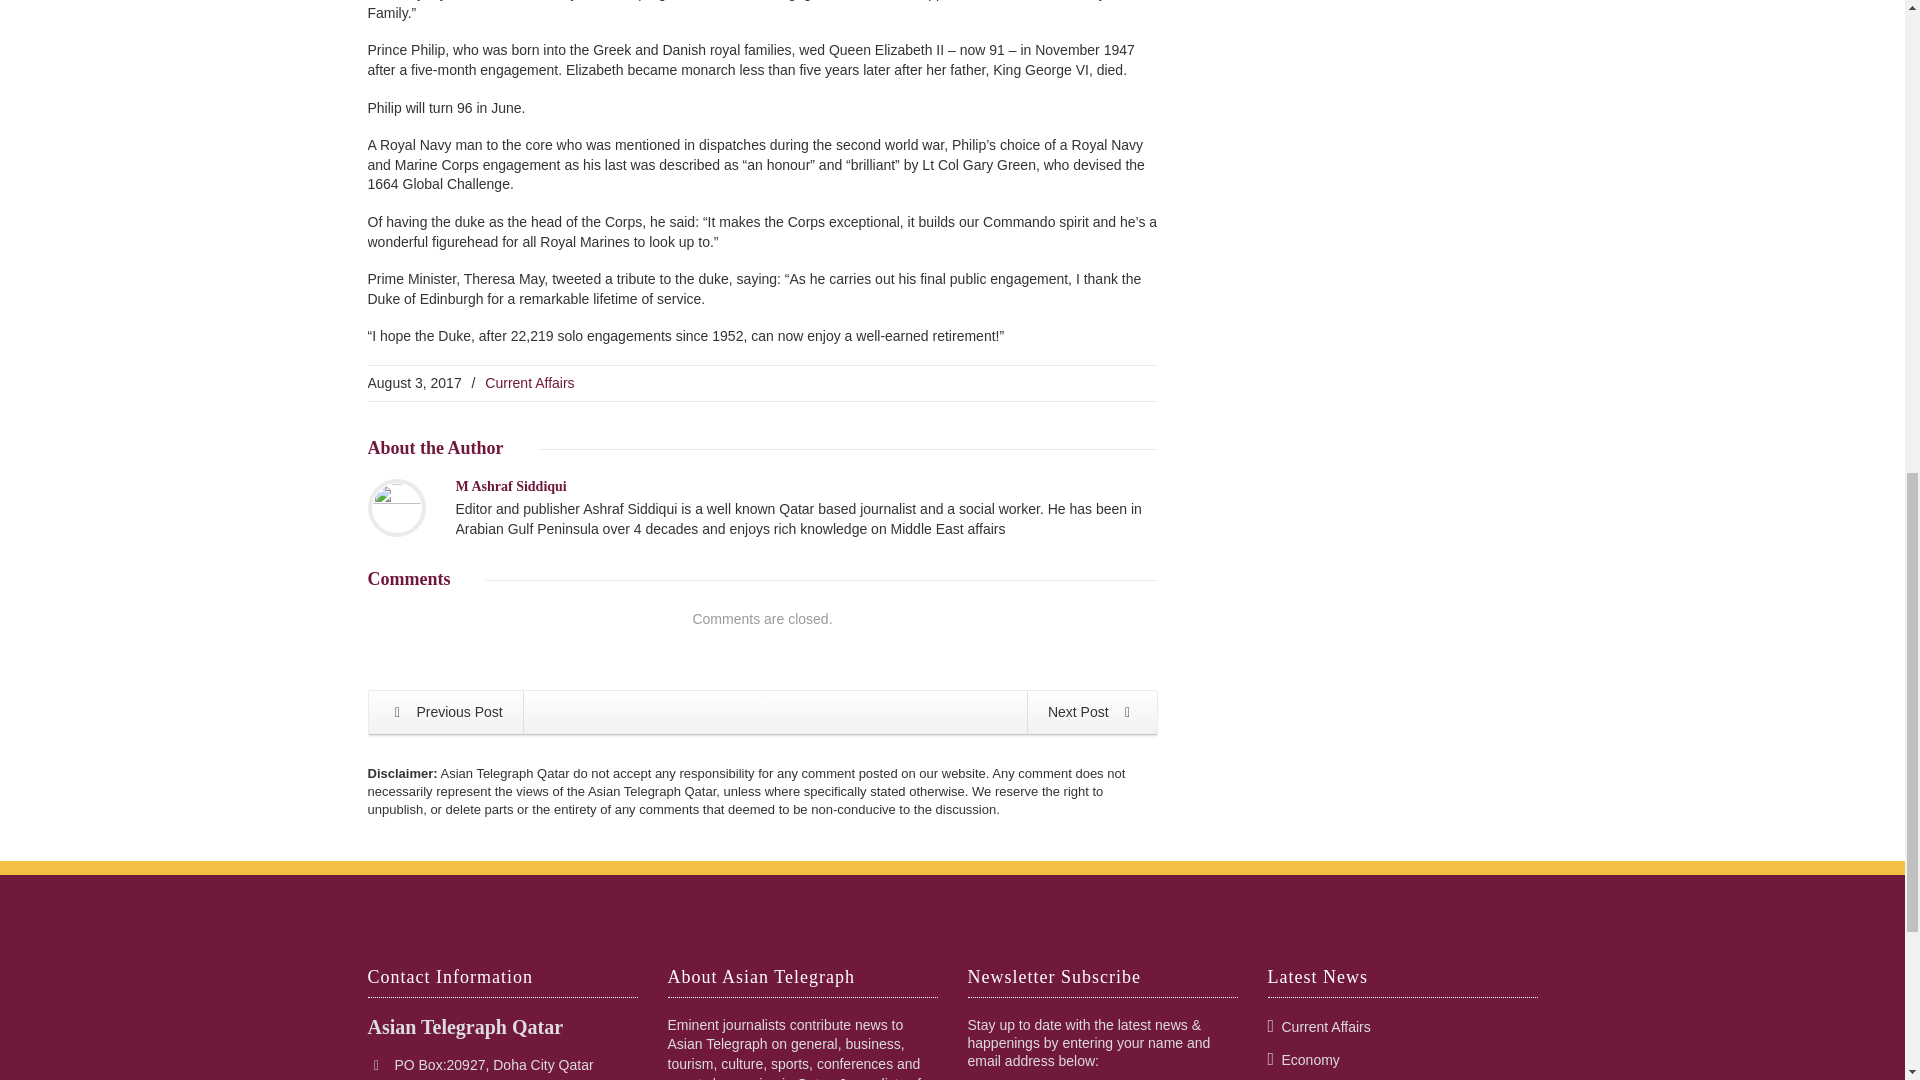 The image size is (1920, 1080). What do you see at coordinates (445, 712) in the screenshot?
I see `Previous Post` at bounding box center [445, 712].